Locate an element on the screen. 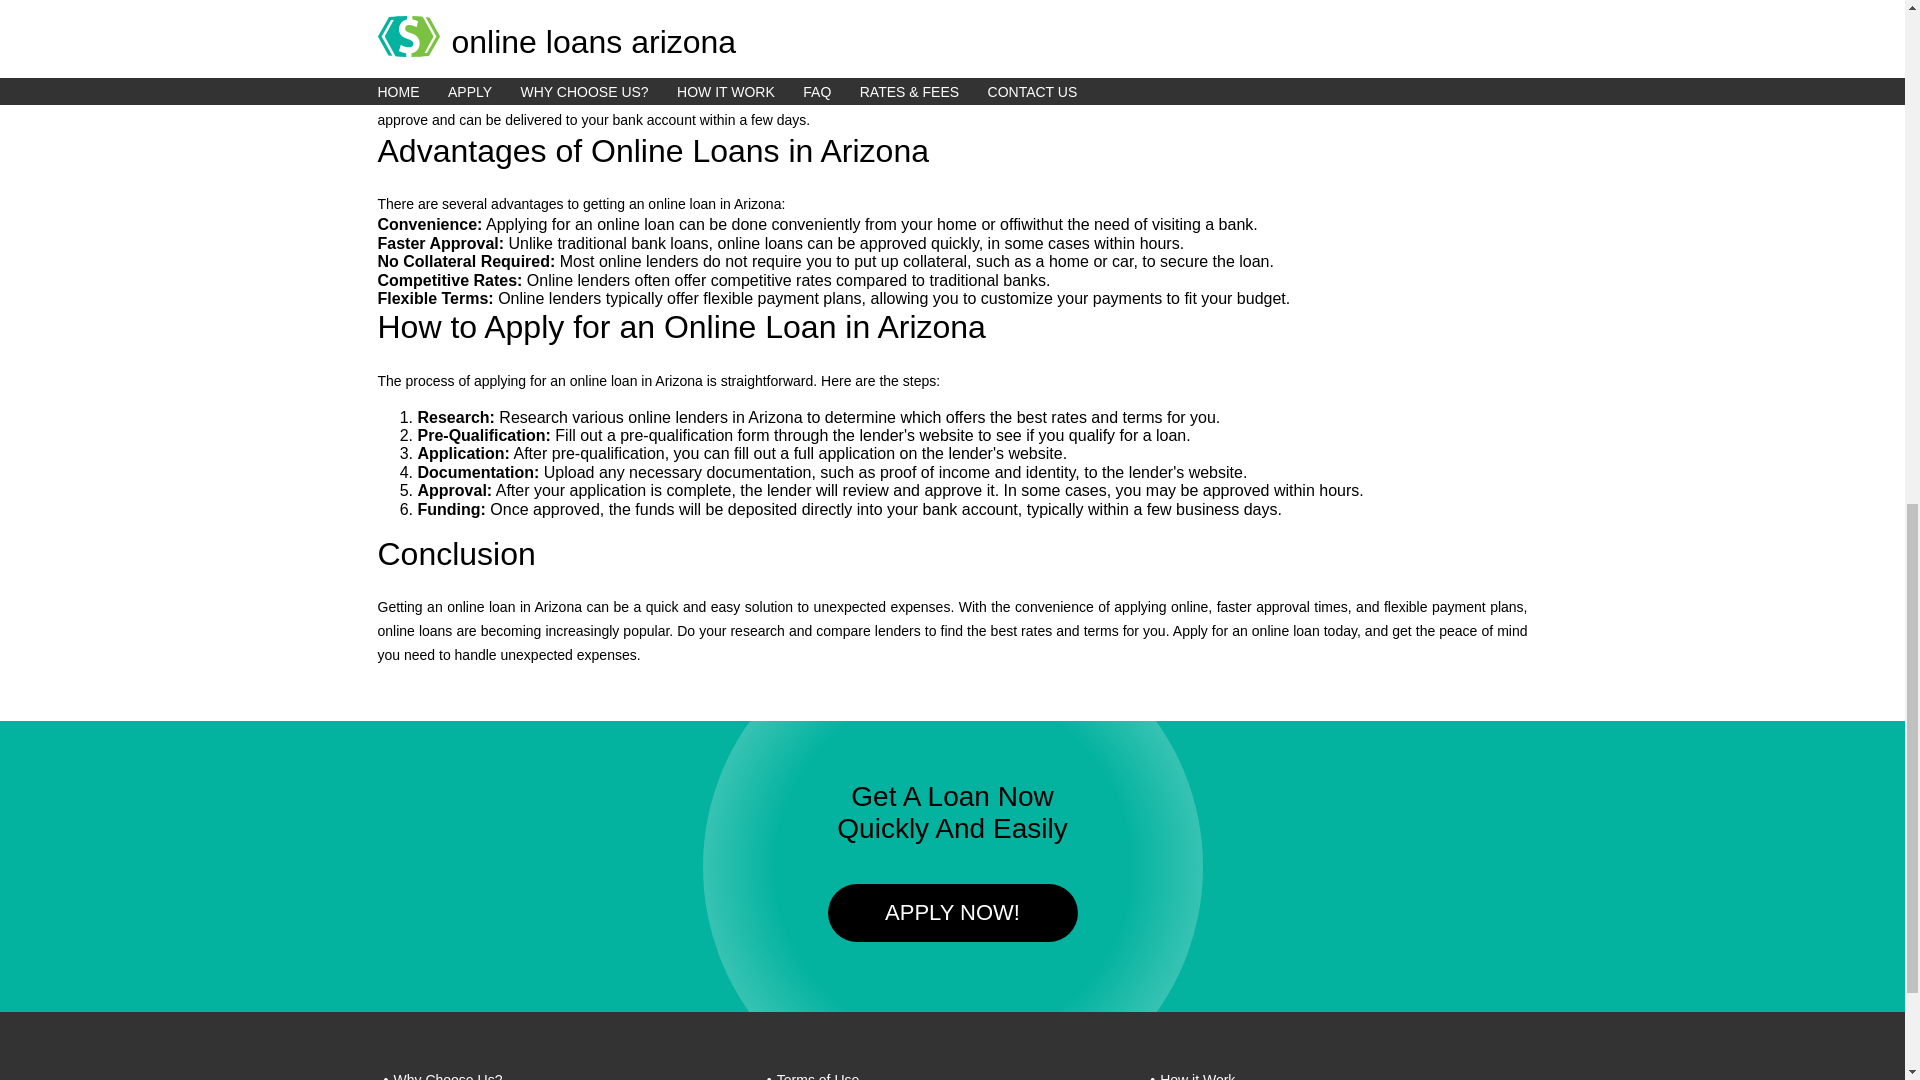 The width and height of the screenshot is (1920, 1080). Terms of Use is located at coordinates (818, 1072).